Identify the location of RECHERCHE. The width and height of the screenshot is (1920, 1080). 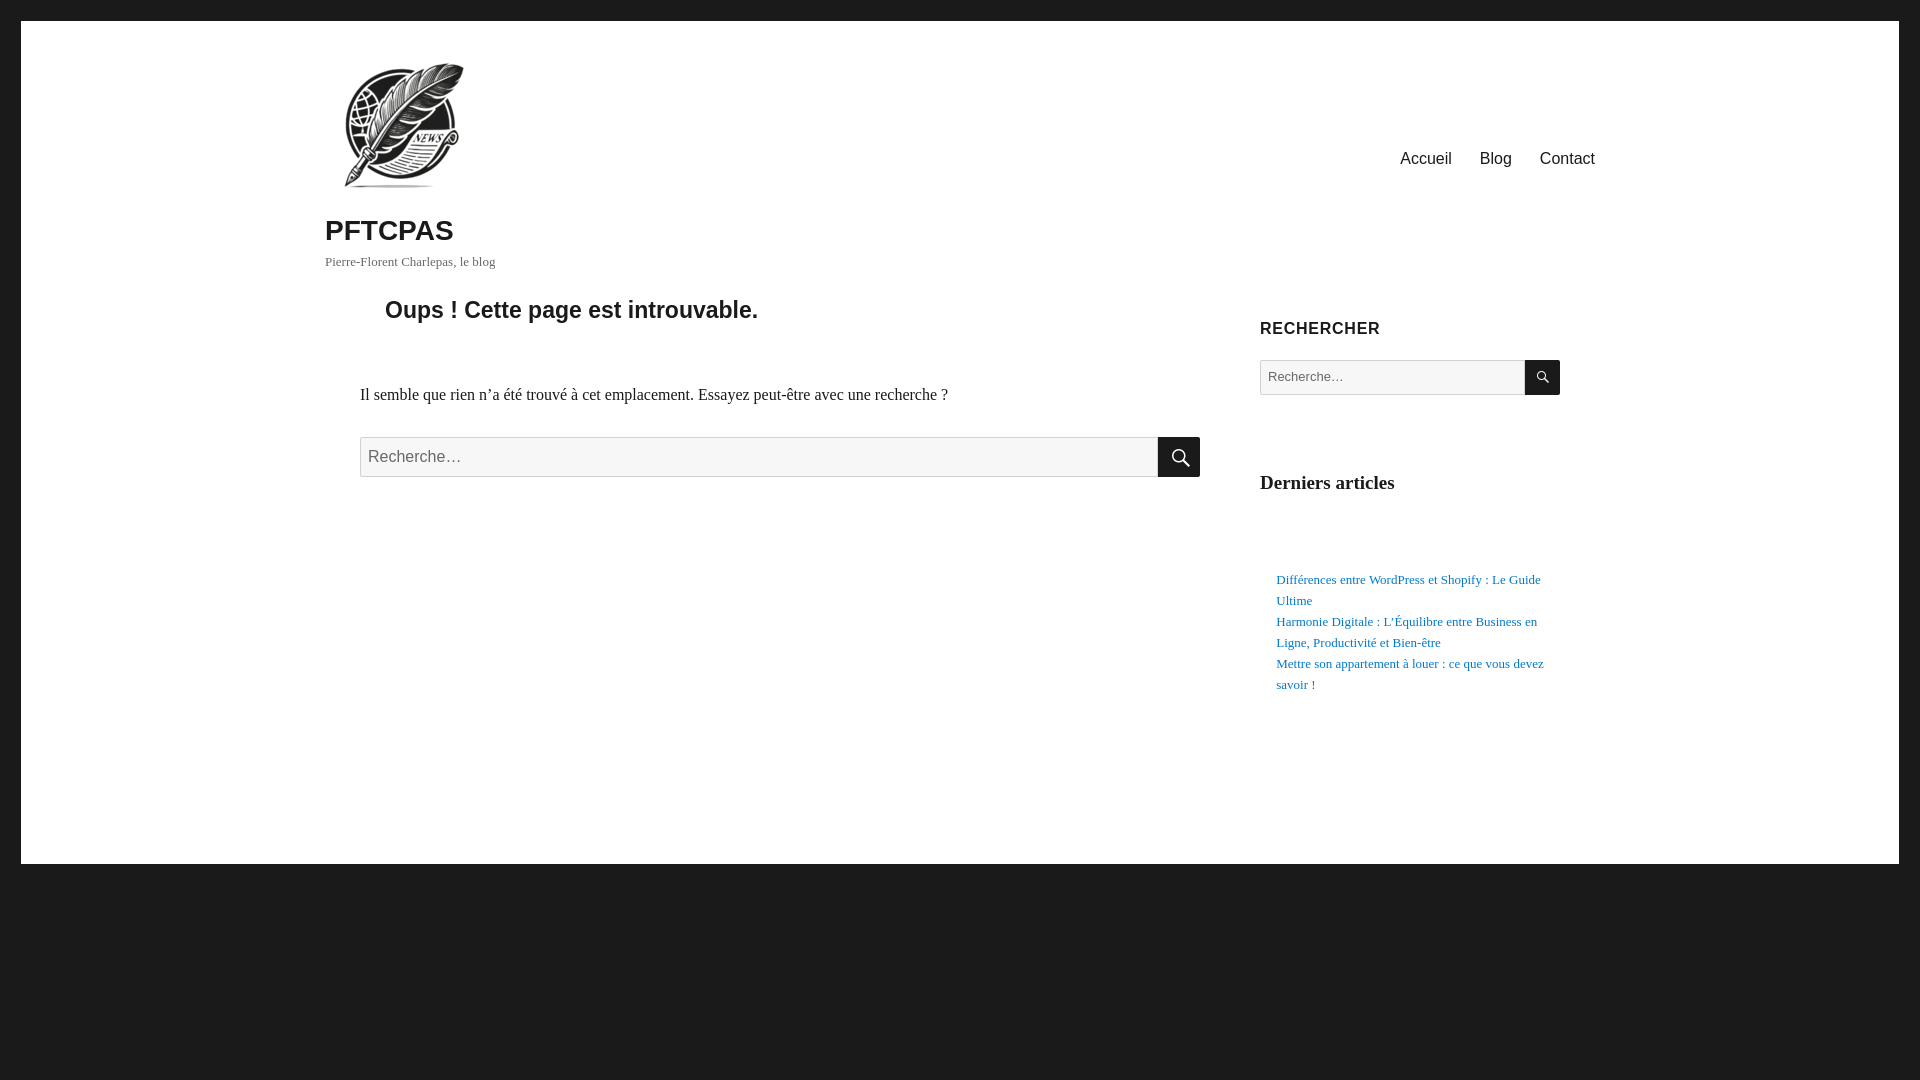
(1178, 457).